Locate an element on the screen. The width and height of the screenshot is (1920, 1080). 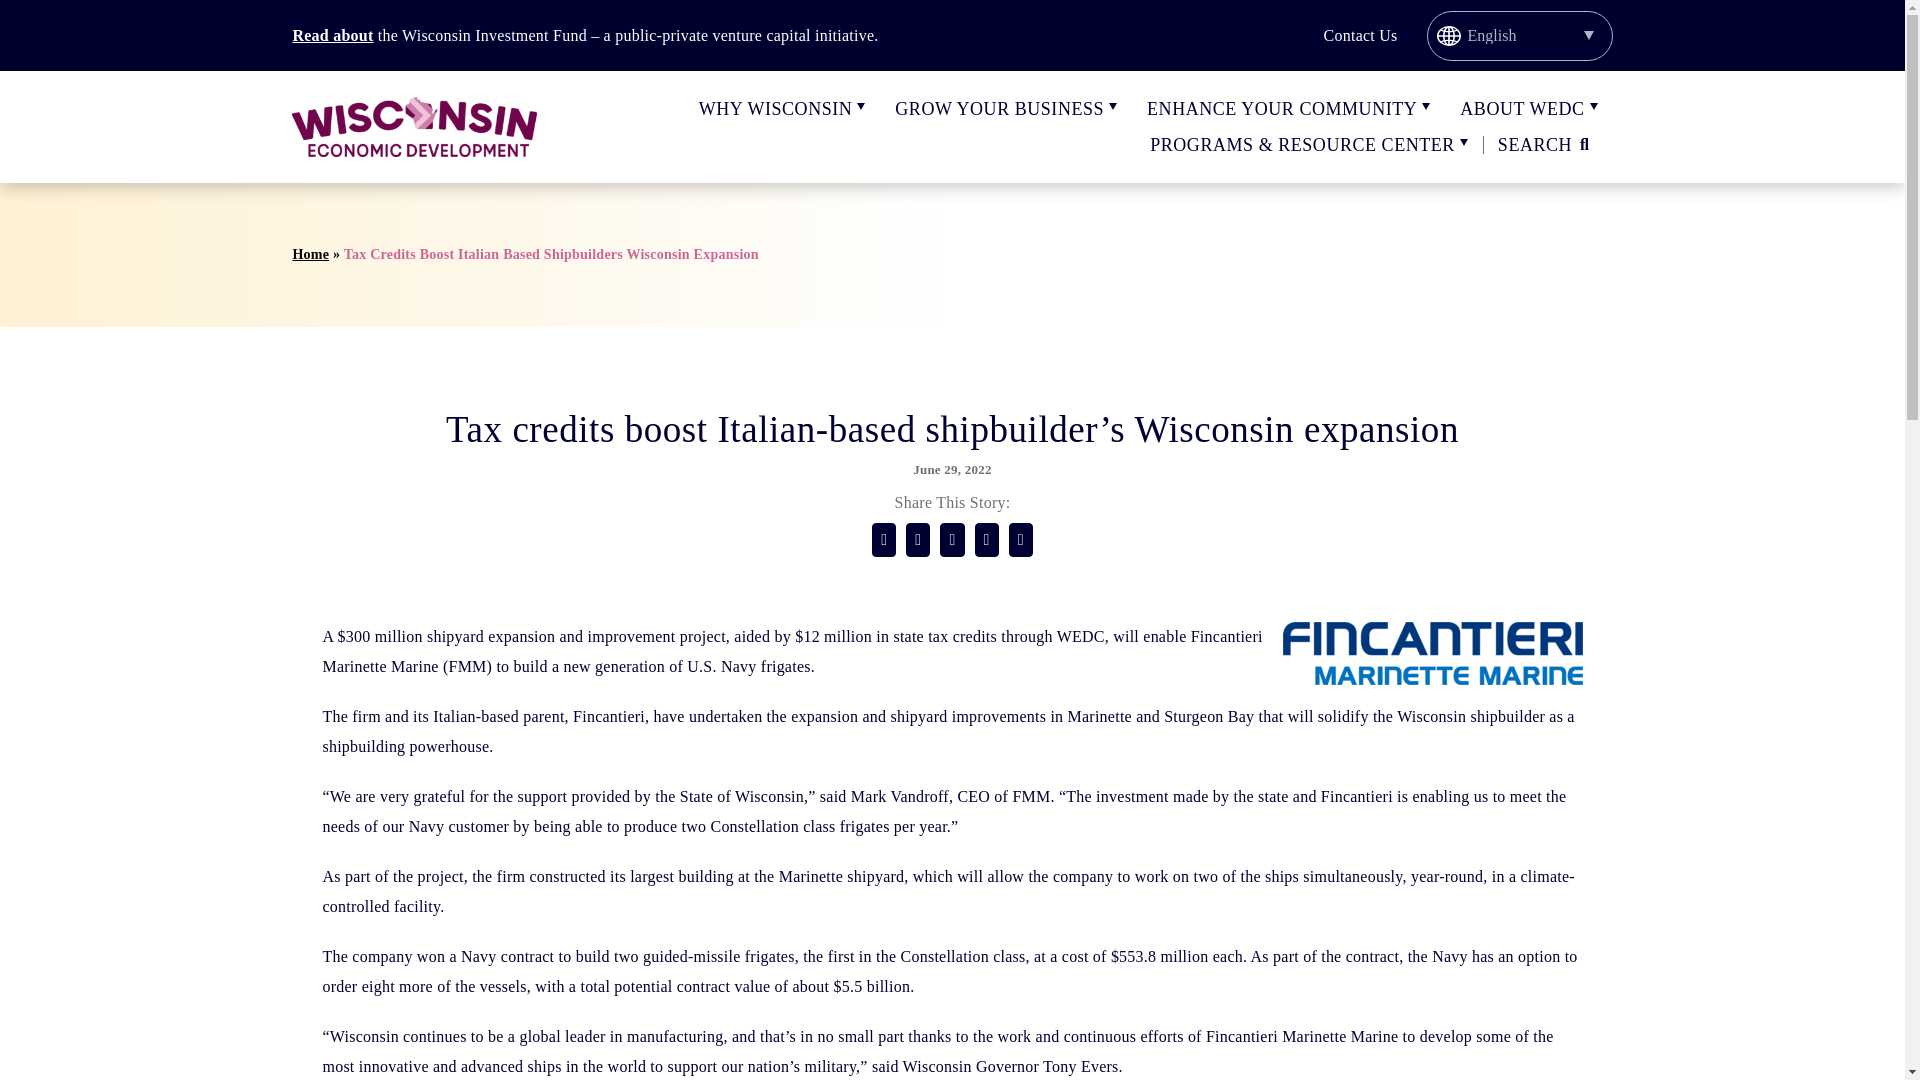
WHY WISCONSIN is located at coordinates (775, 108).